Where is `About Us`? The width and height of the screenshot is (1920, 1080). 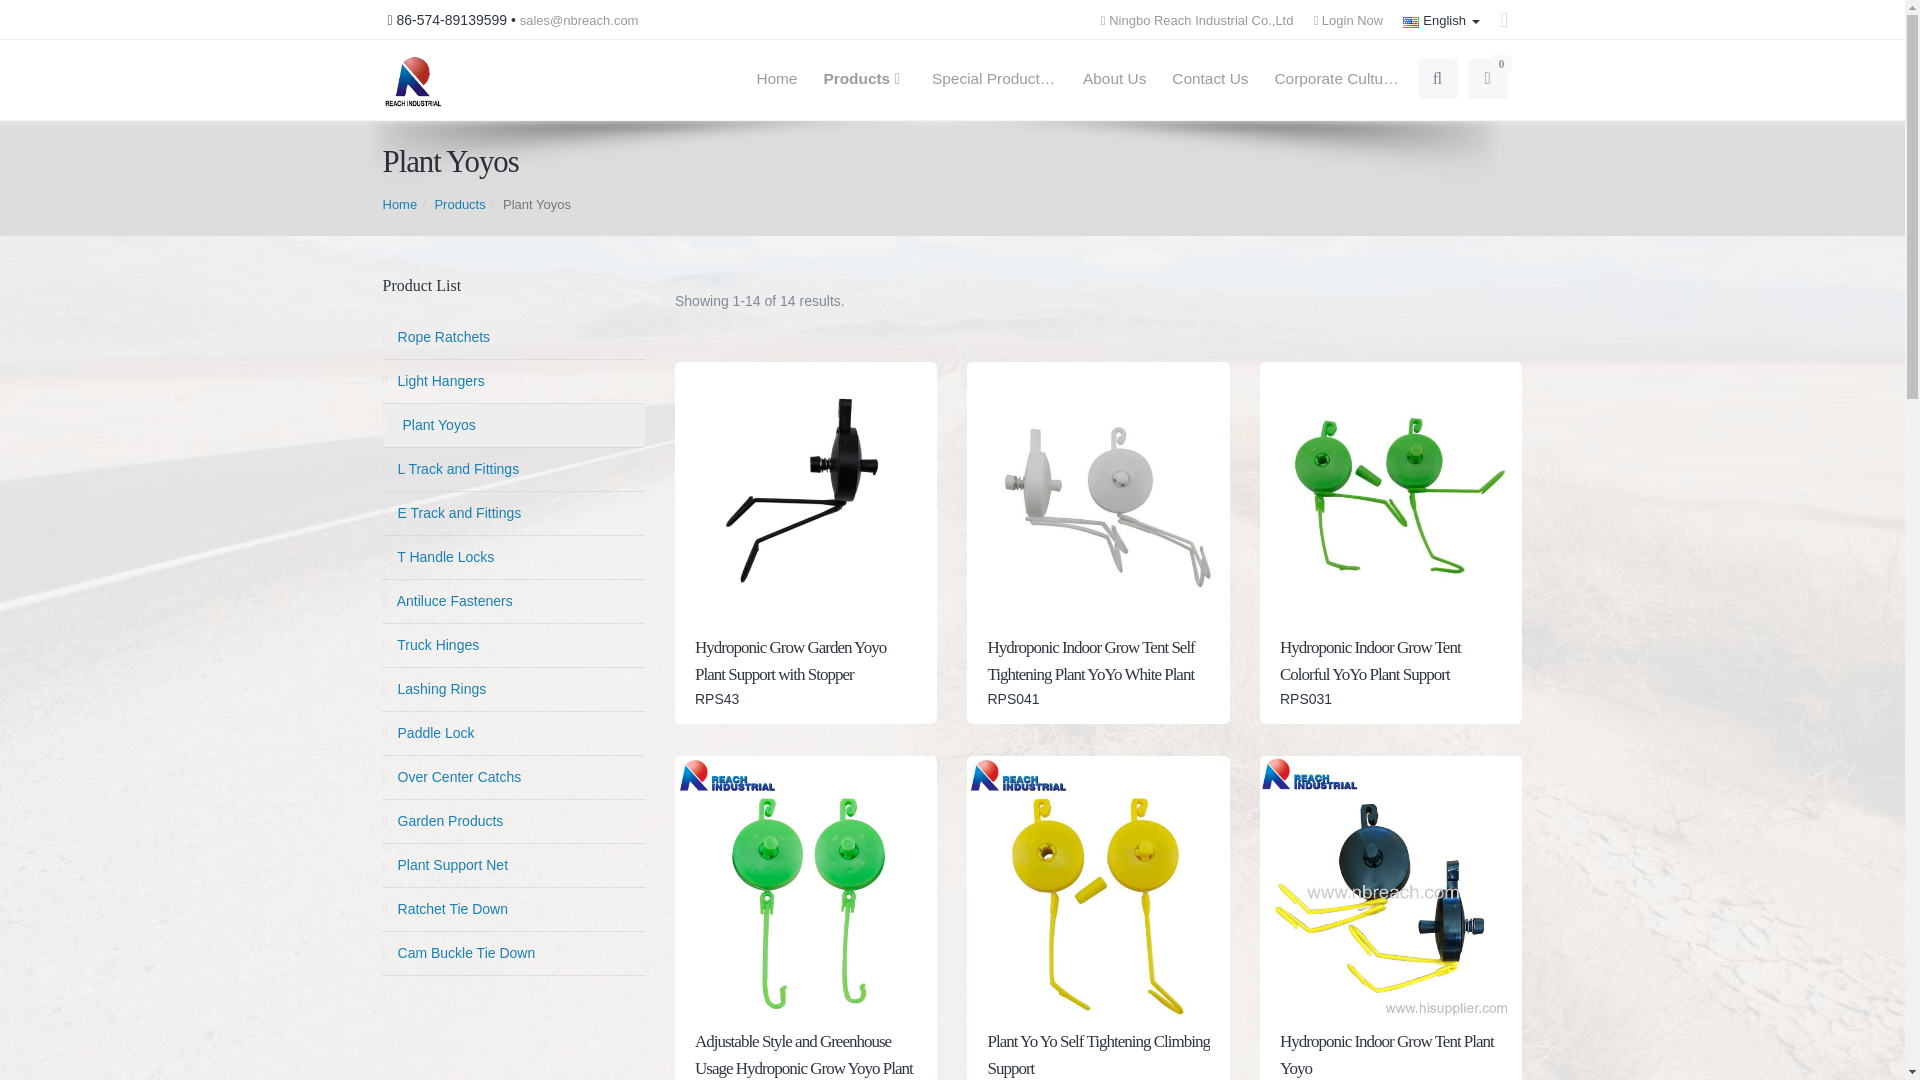
About Us is located at coordinates (1114, 79).